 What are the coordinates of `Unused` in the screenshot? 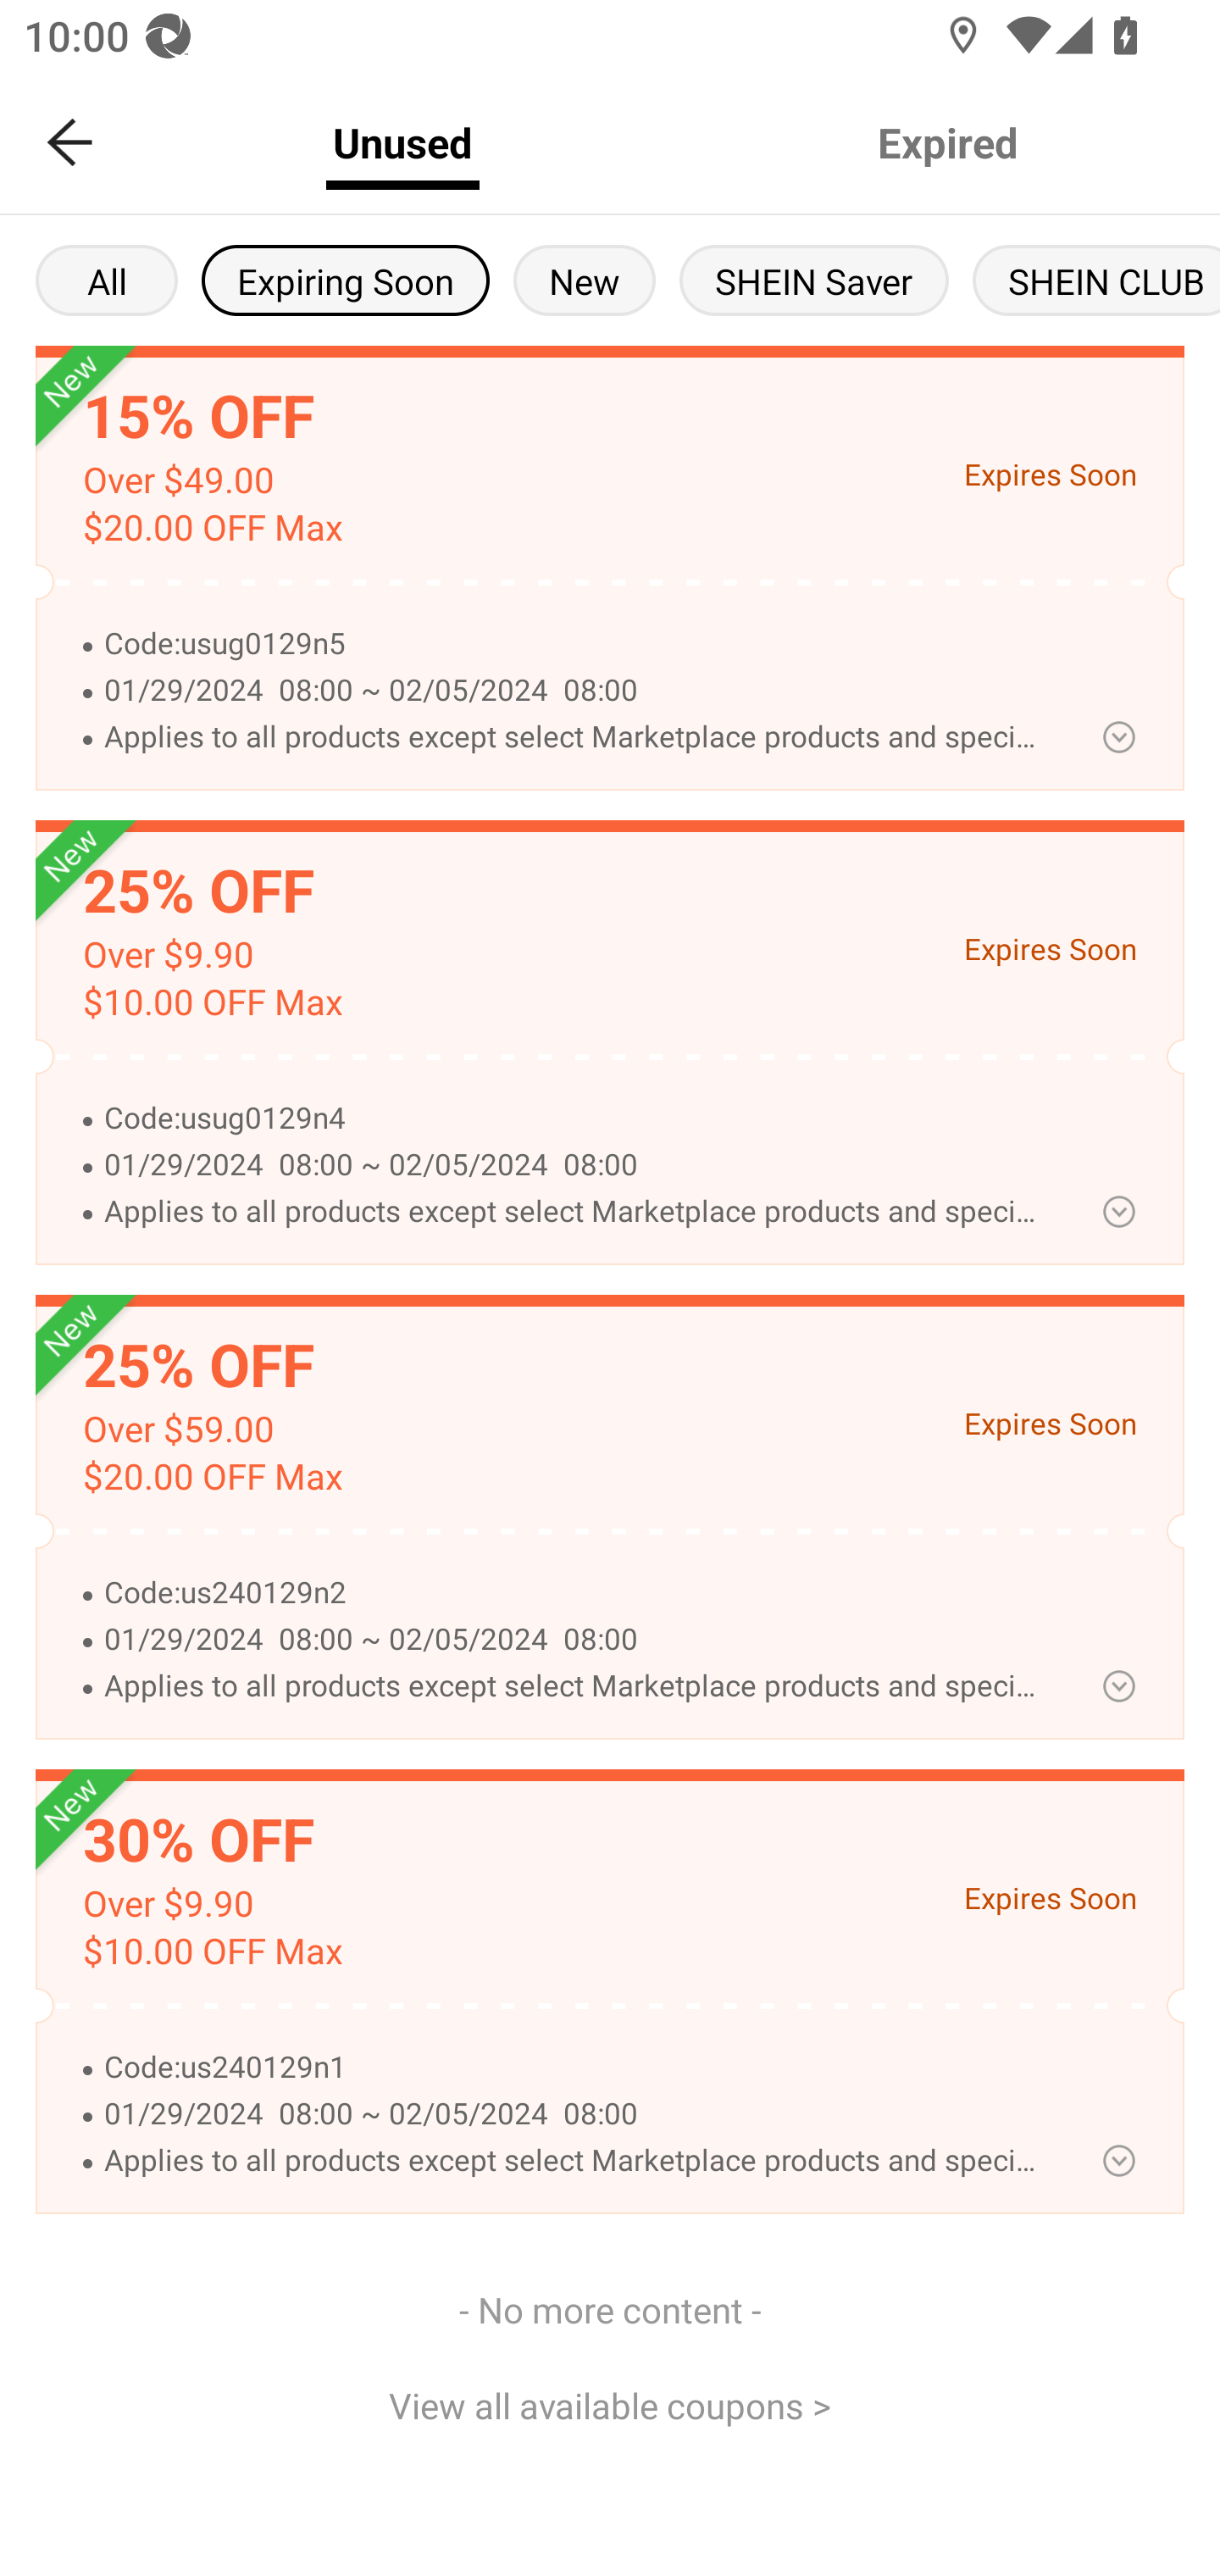 It's located at (402, 142).